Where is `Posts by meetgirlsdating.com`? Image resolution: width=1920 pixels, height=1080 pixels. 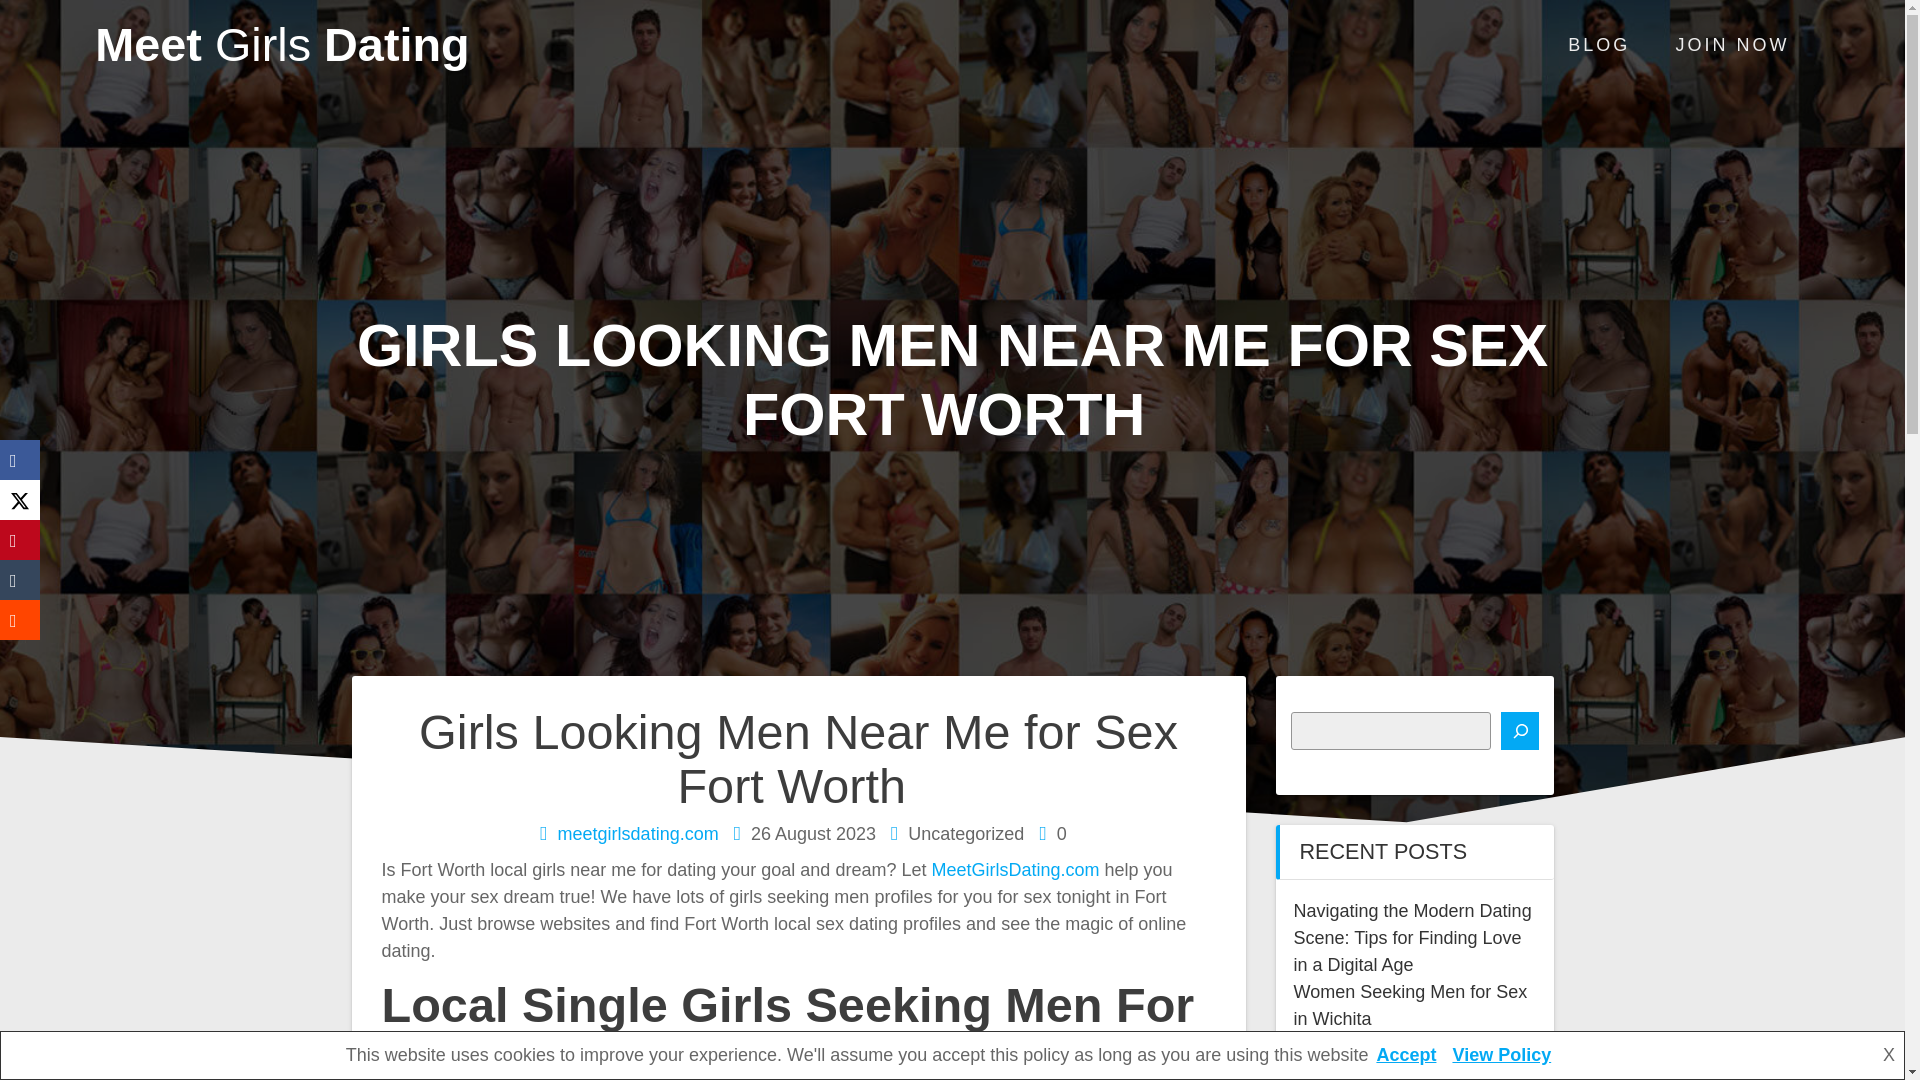 Posts by meetgirlsdating.com is located at coordinates (638, 834).